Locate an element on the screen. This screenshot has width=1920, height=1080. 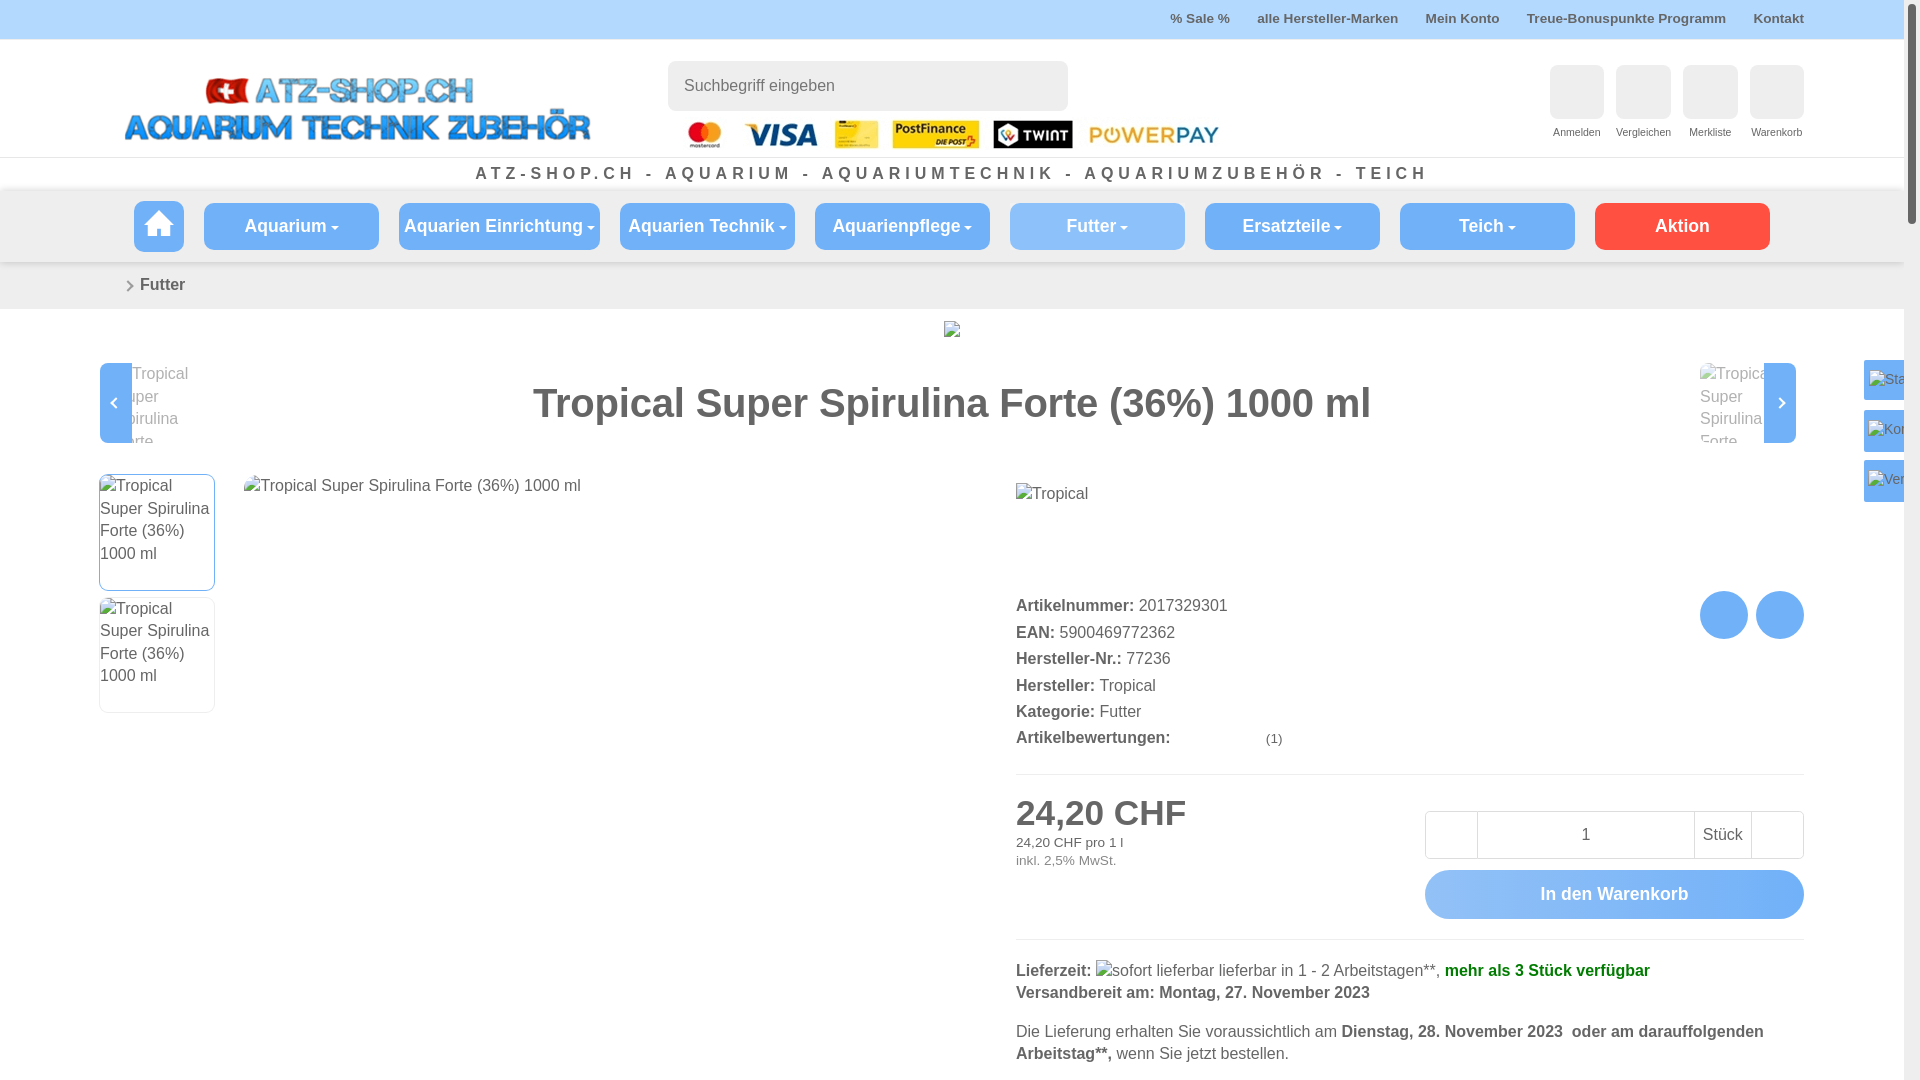
Aquarien Technik is located at coordinates (708, 226).